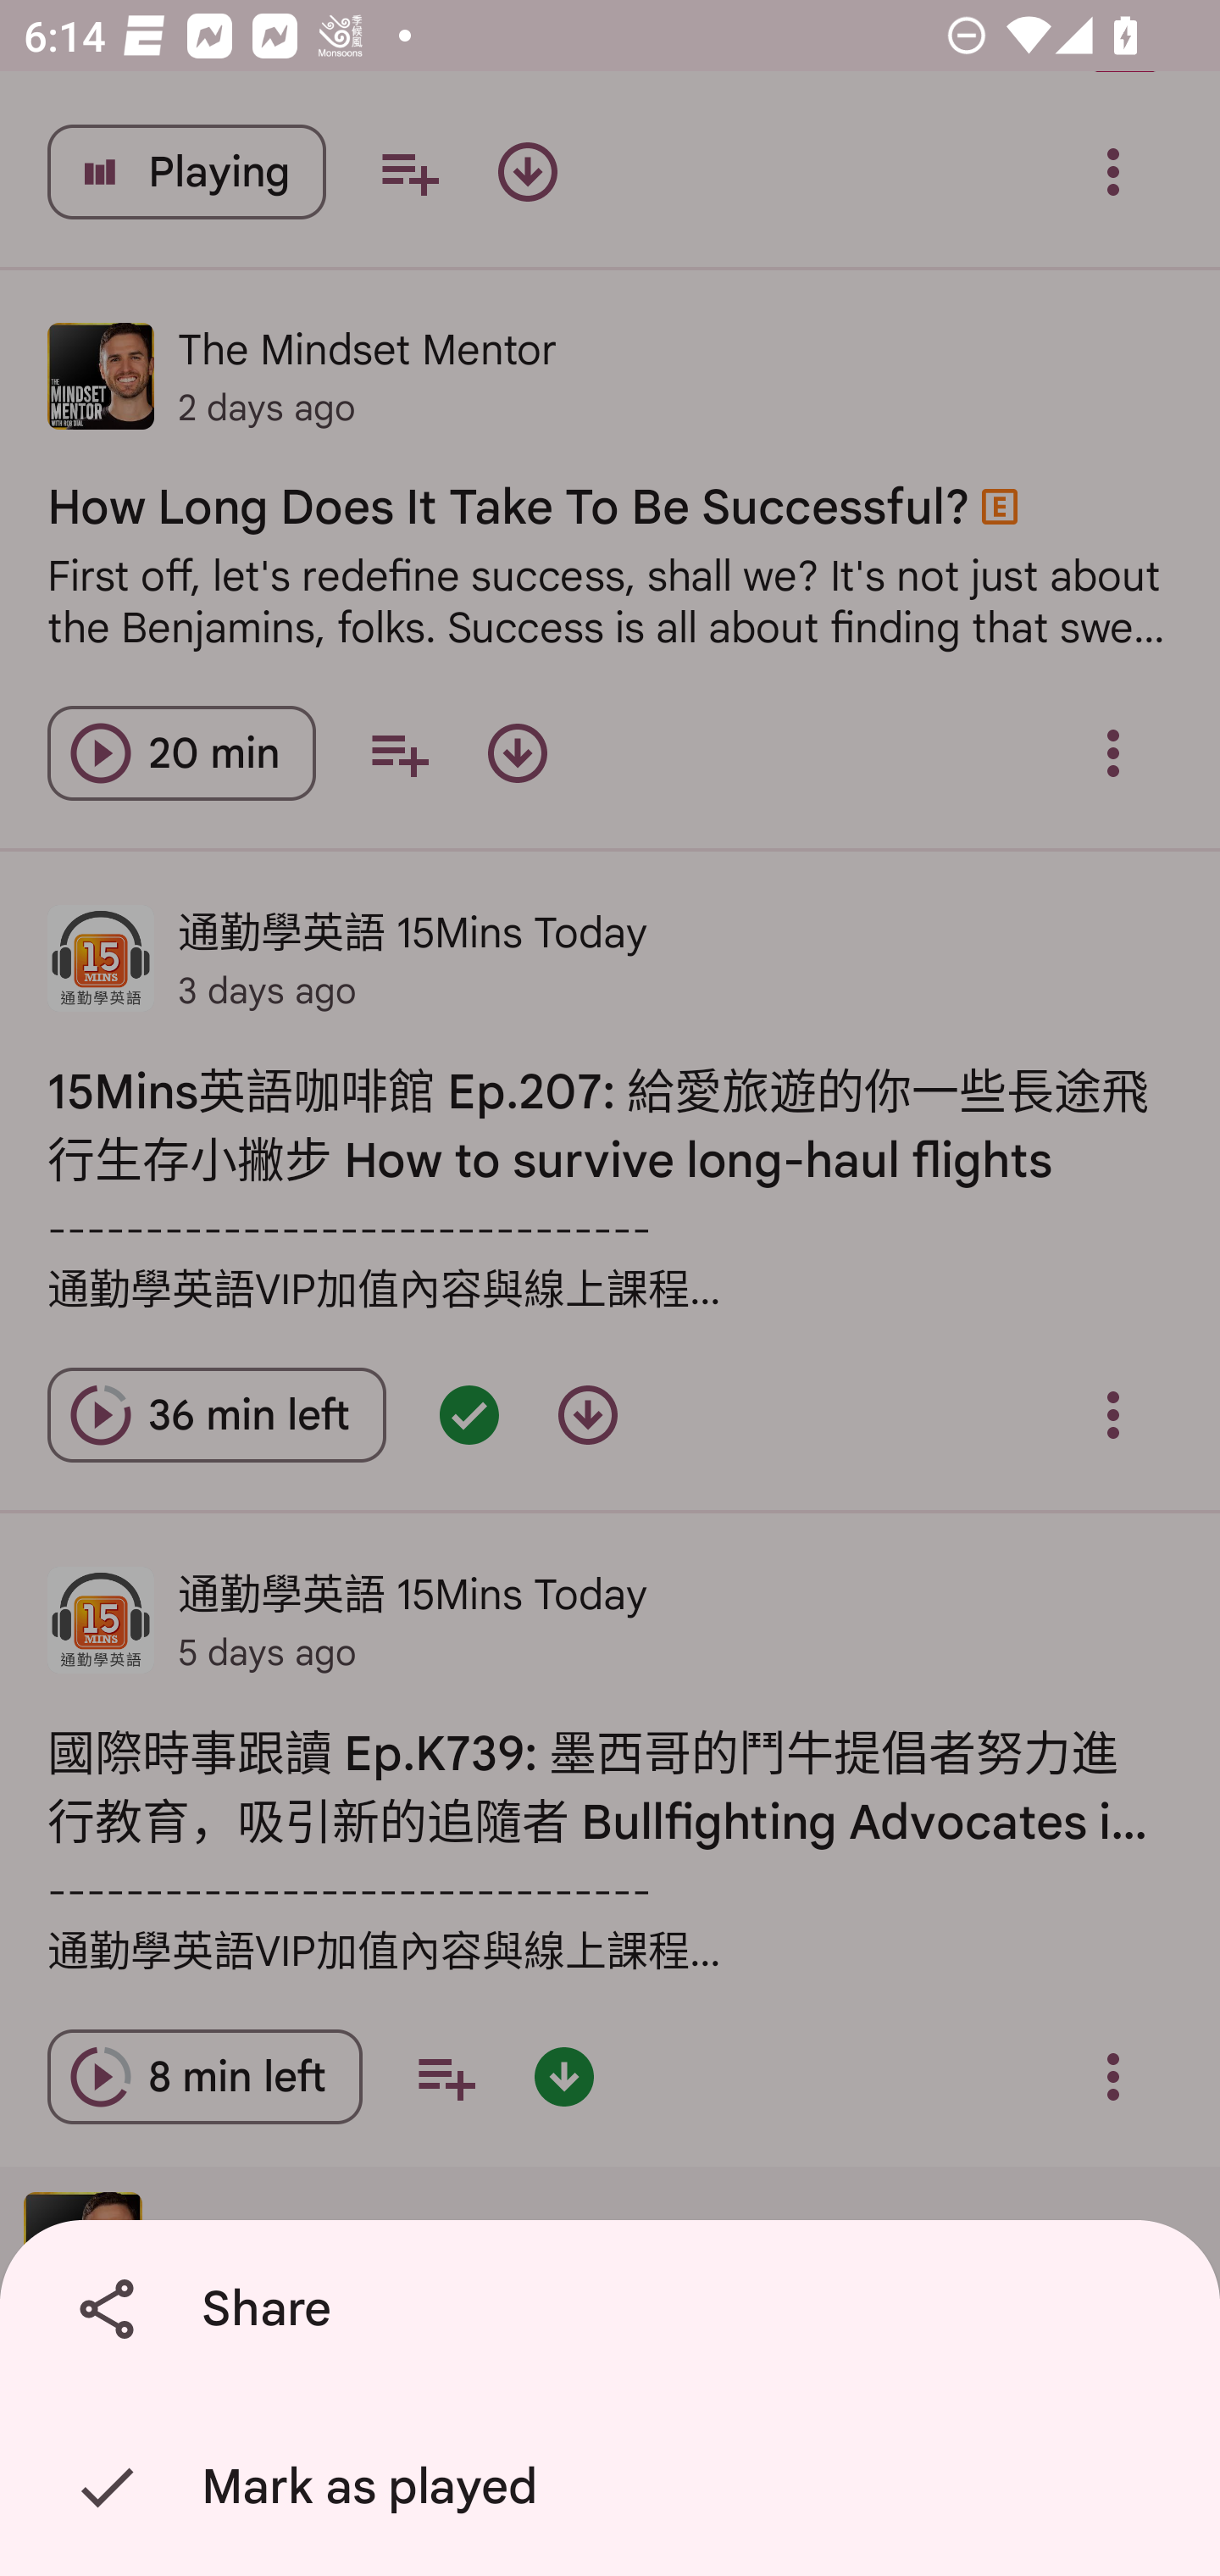 The image size is (1220, 2576). I want to click on Share, so click(616, 2309).